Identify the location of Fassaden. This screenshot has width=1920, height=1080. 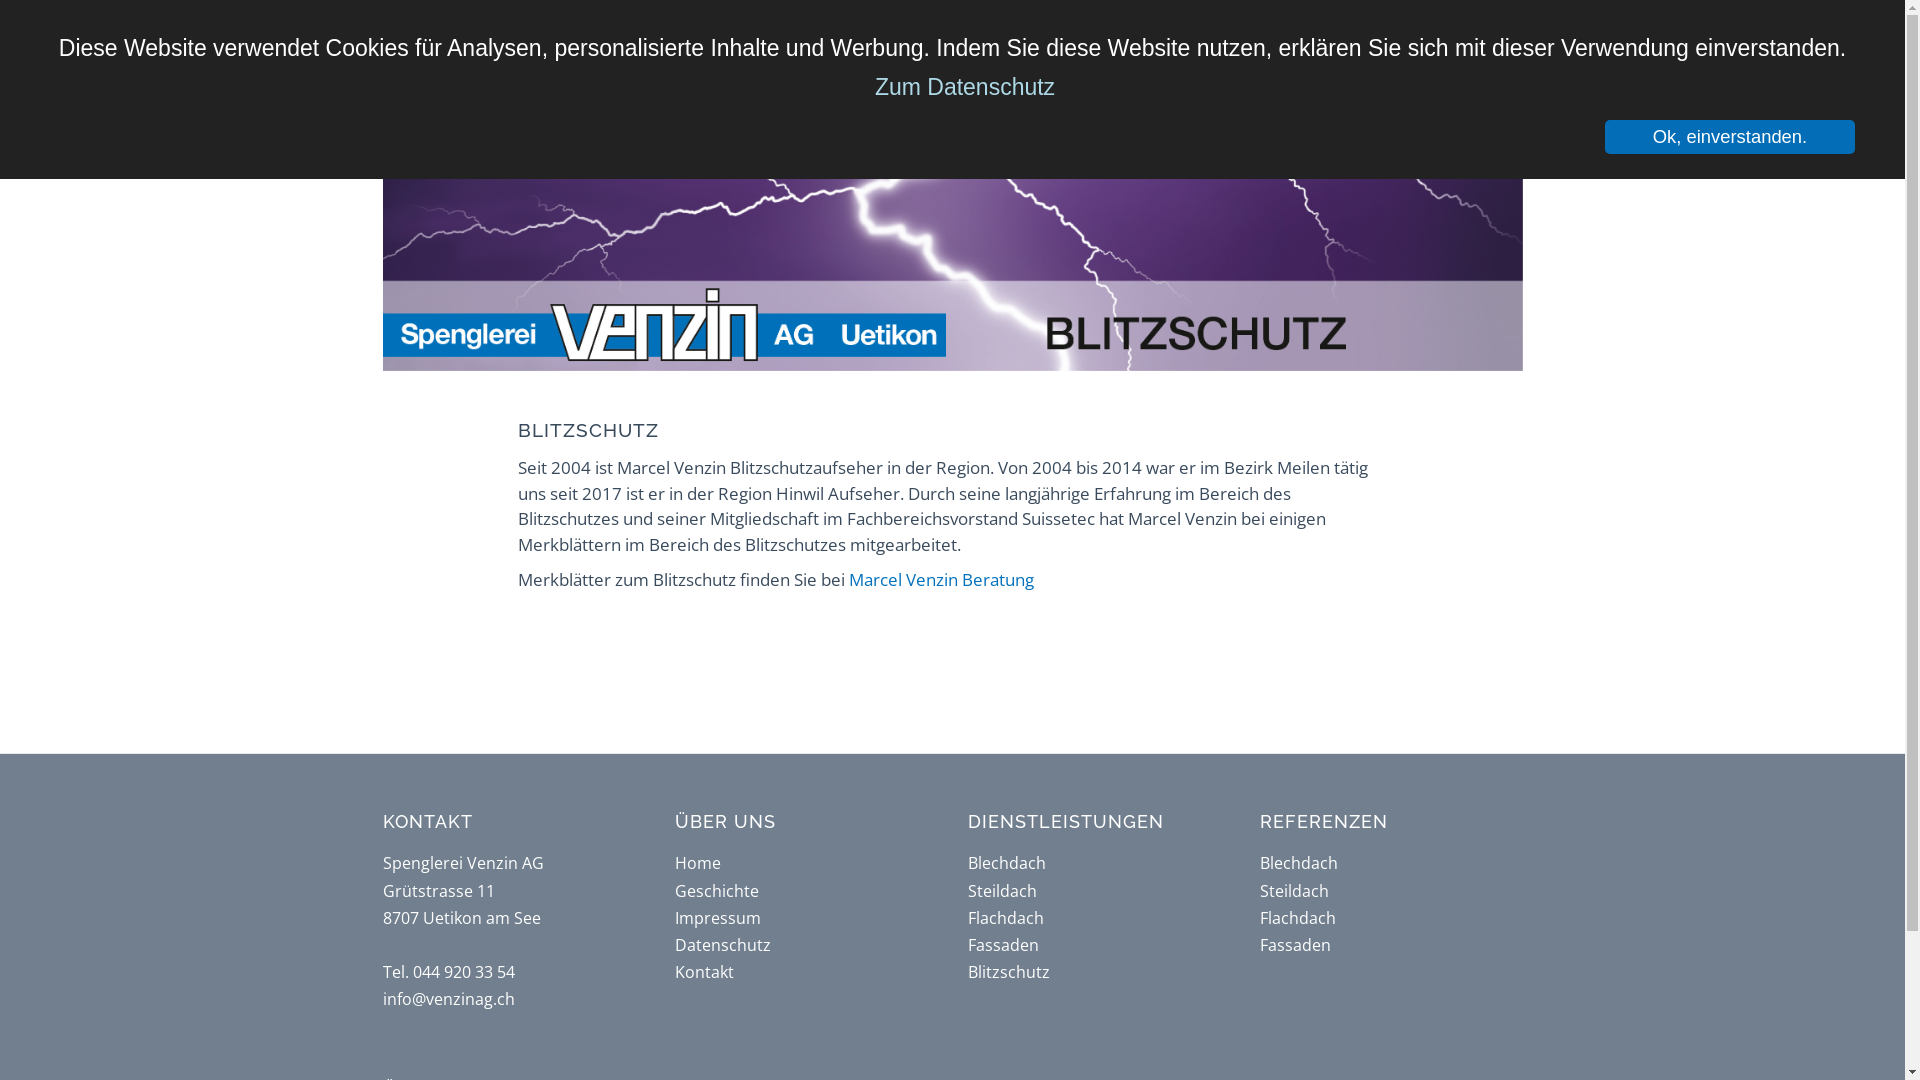
(1004, 945).